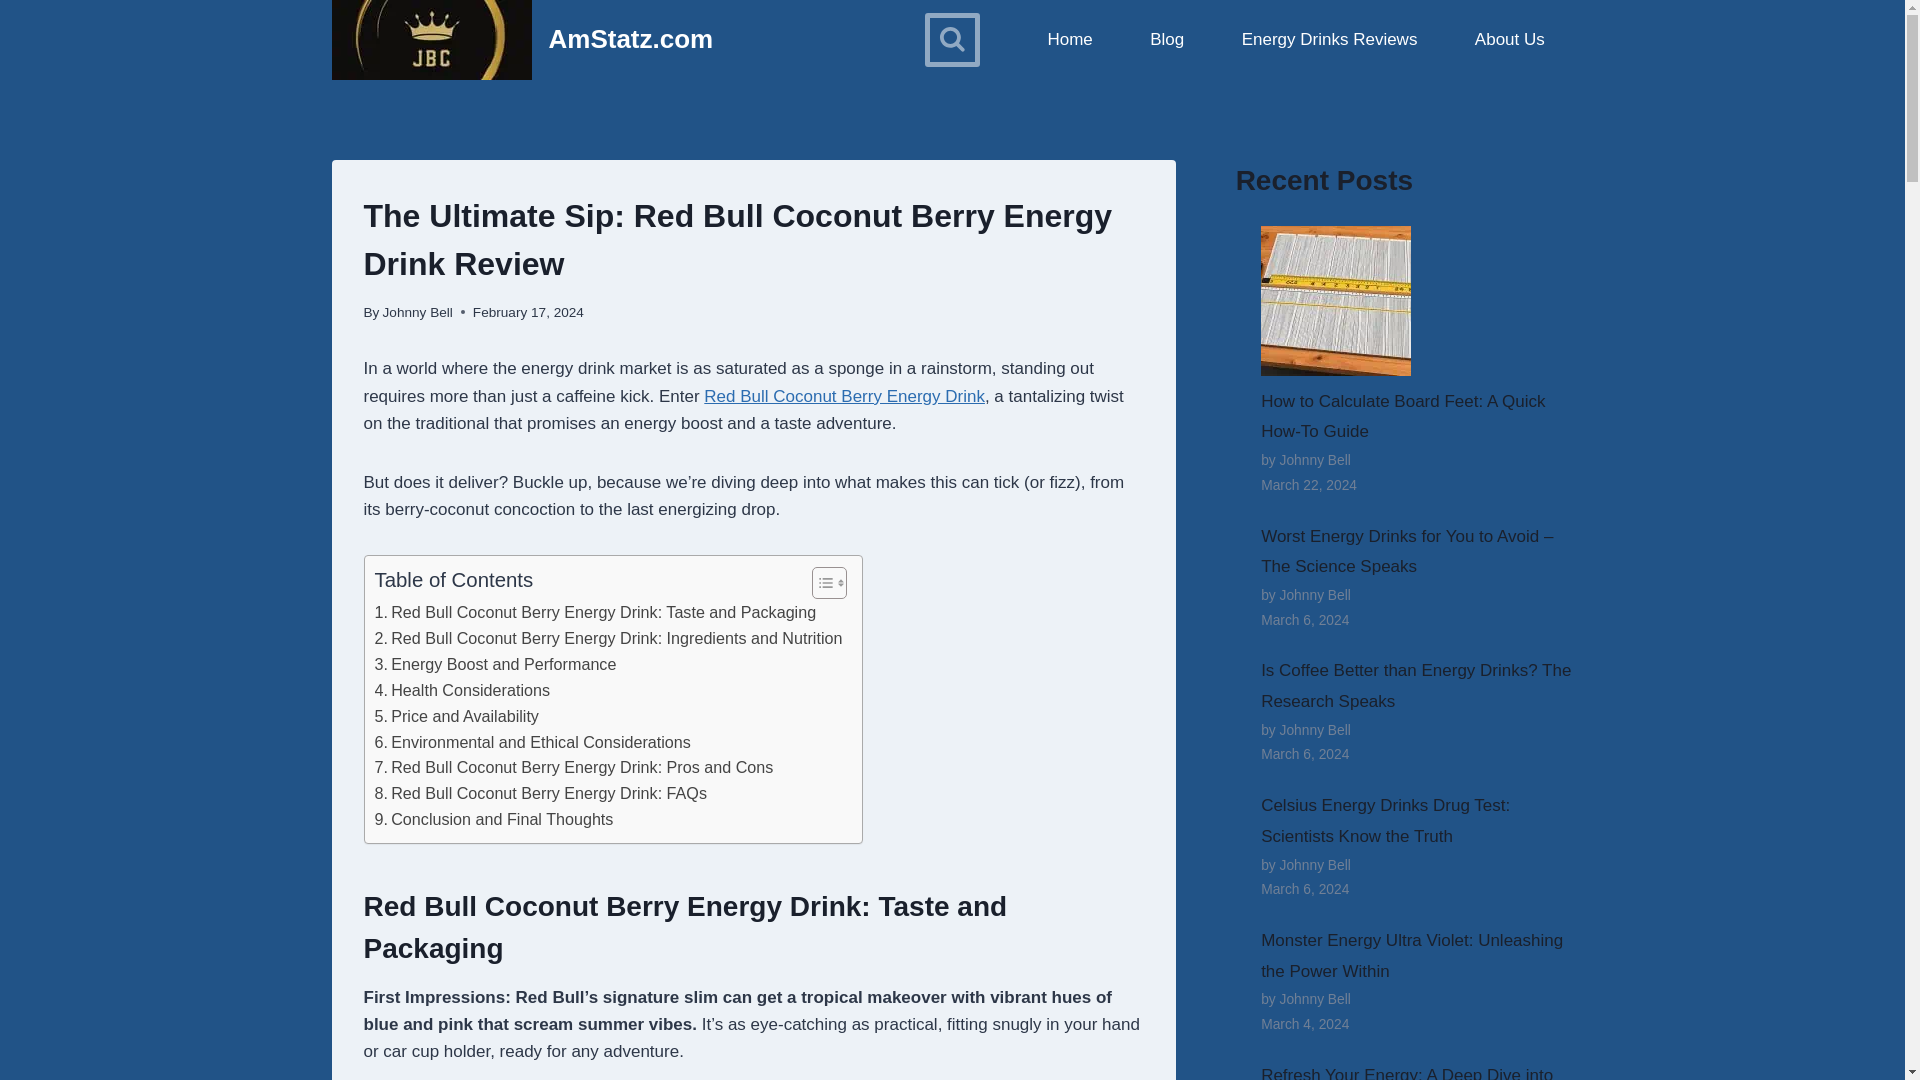  I want to click on Health Considerations, so click(462, 691).